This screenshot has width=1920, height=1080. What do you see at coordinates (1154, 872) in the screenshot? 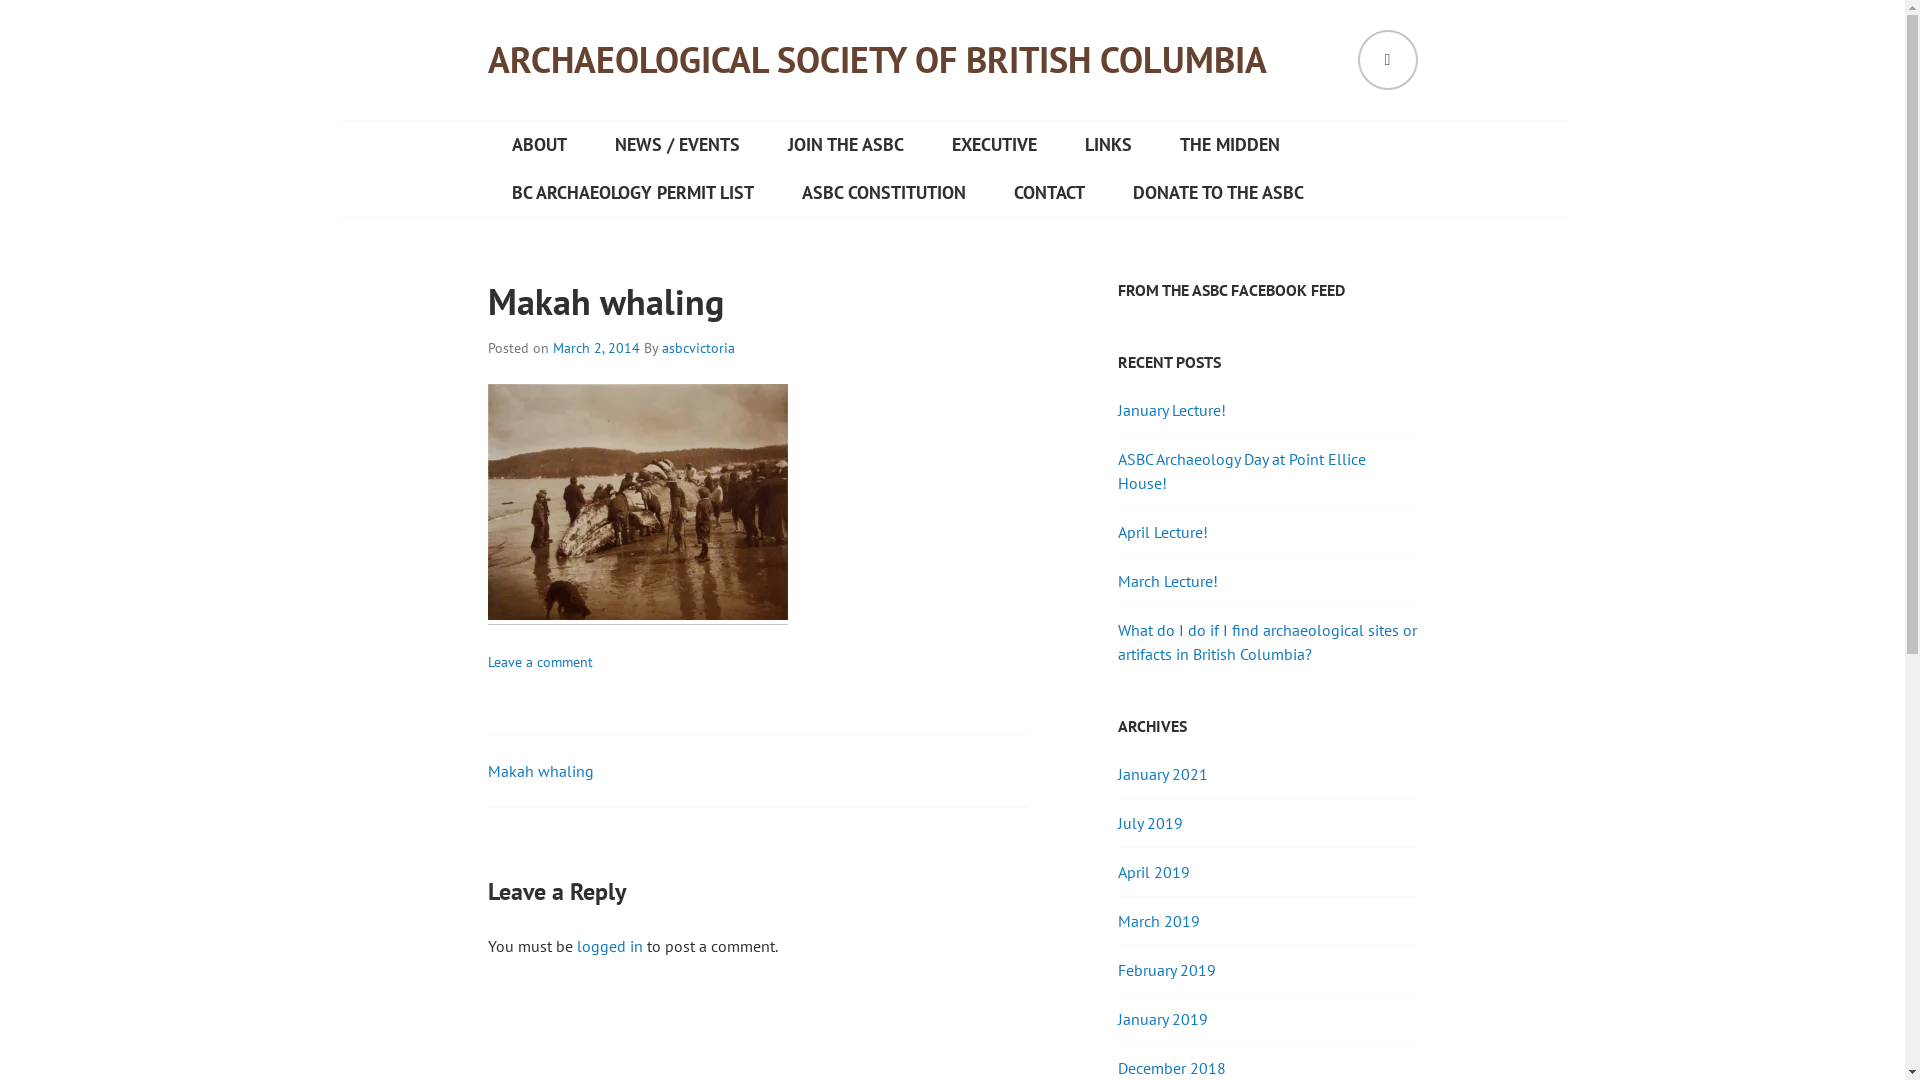
I see `April 2019` at bounding box center [1154, 872].